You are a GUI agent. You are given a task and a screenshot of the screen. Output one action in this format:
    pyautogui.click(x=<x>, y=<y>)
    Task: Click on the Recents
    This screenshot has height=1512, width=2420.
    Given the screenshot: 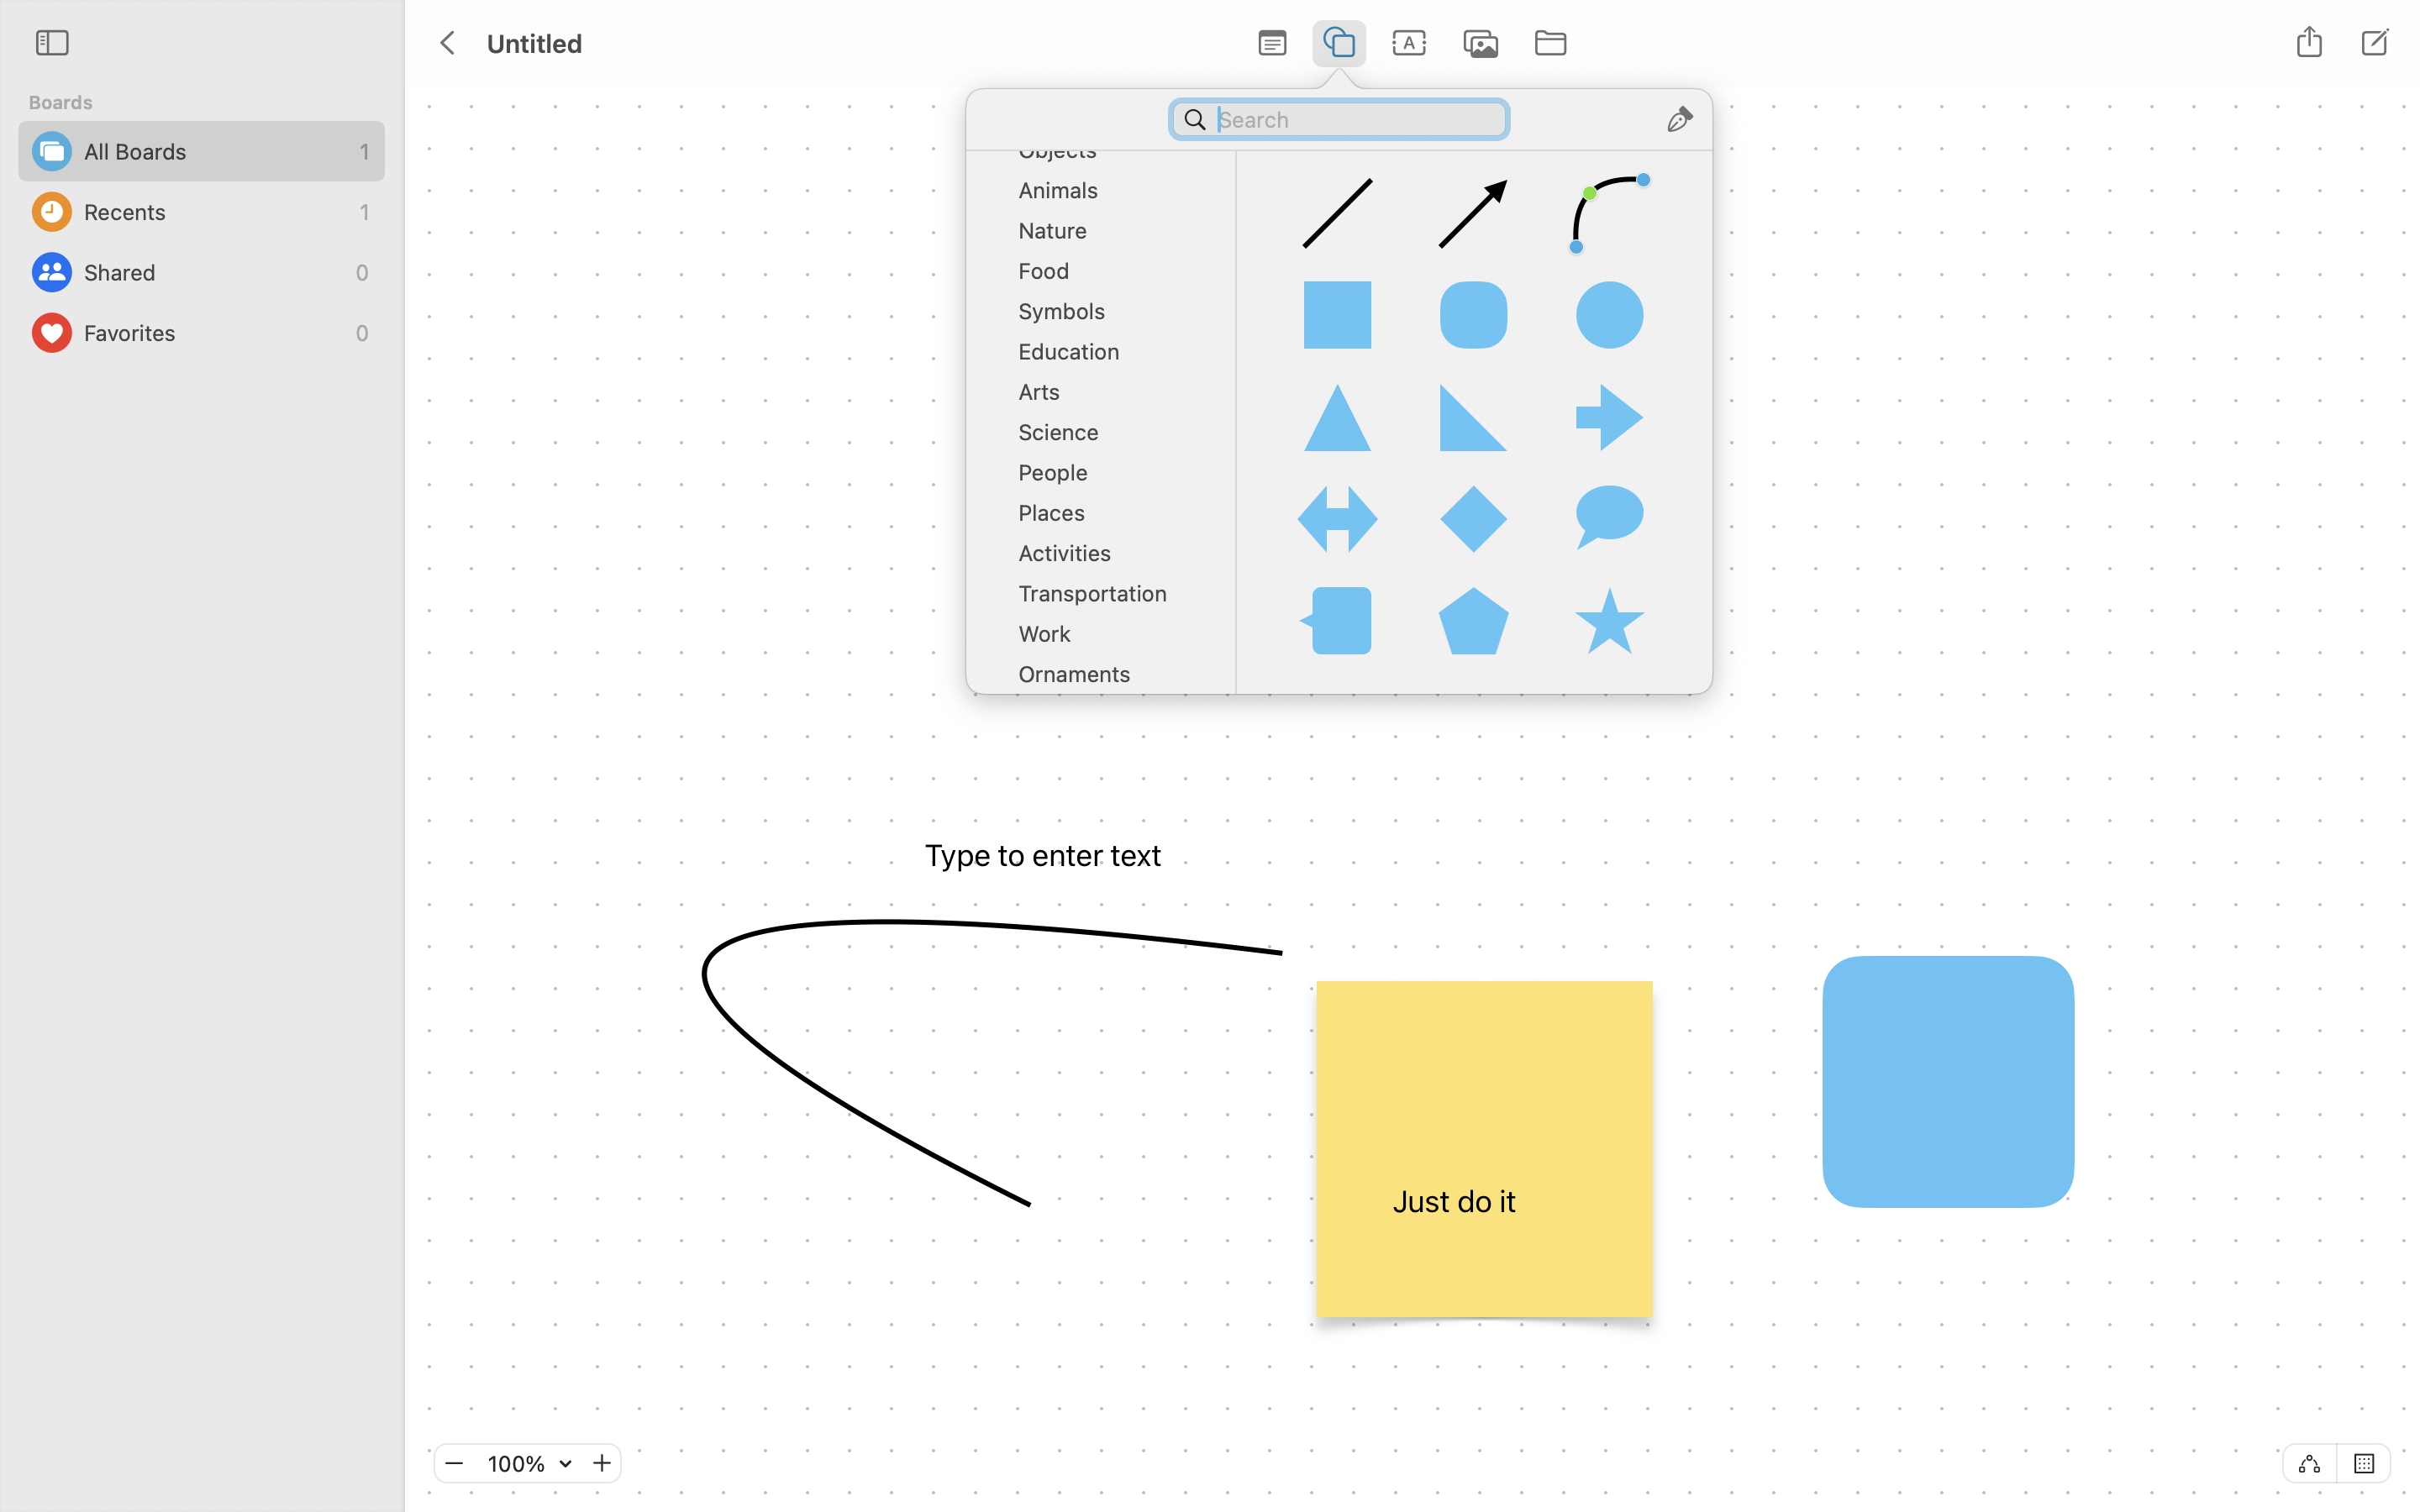 What is the action you would take?
    pyautogui.click(x=218, y=212)
    